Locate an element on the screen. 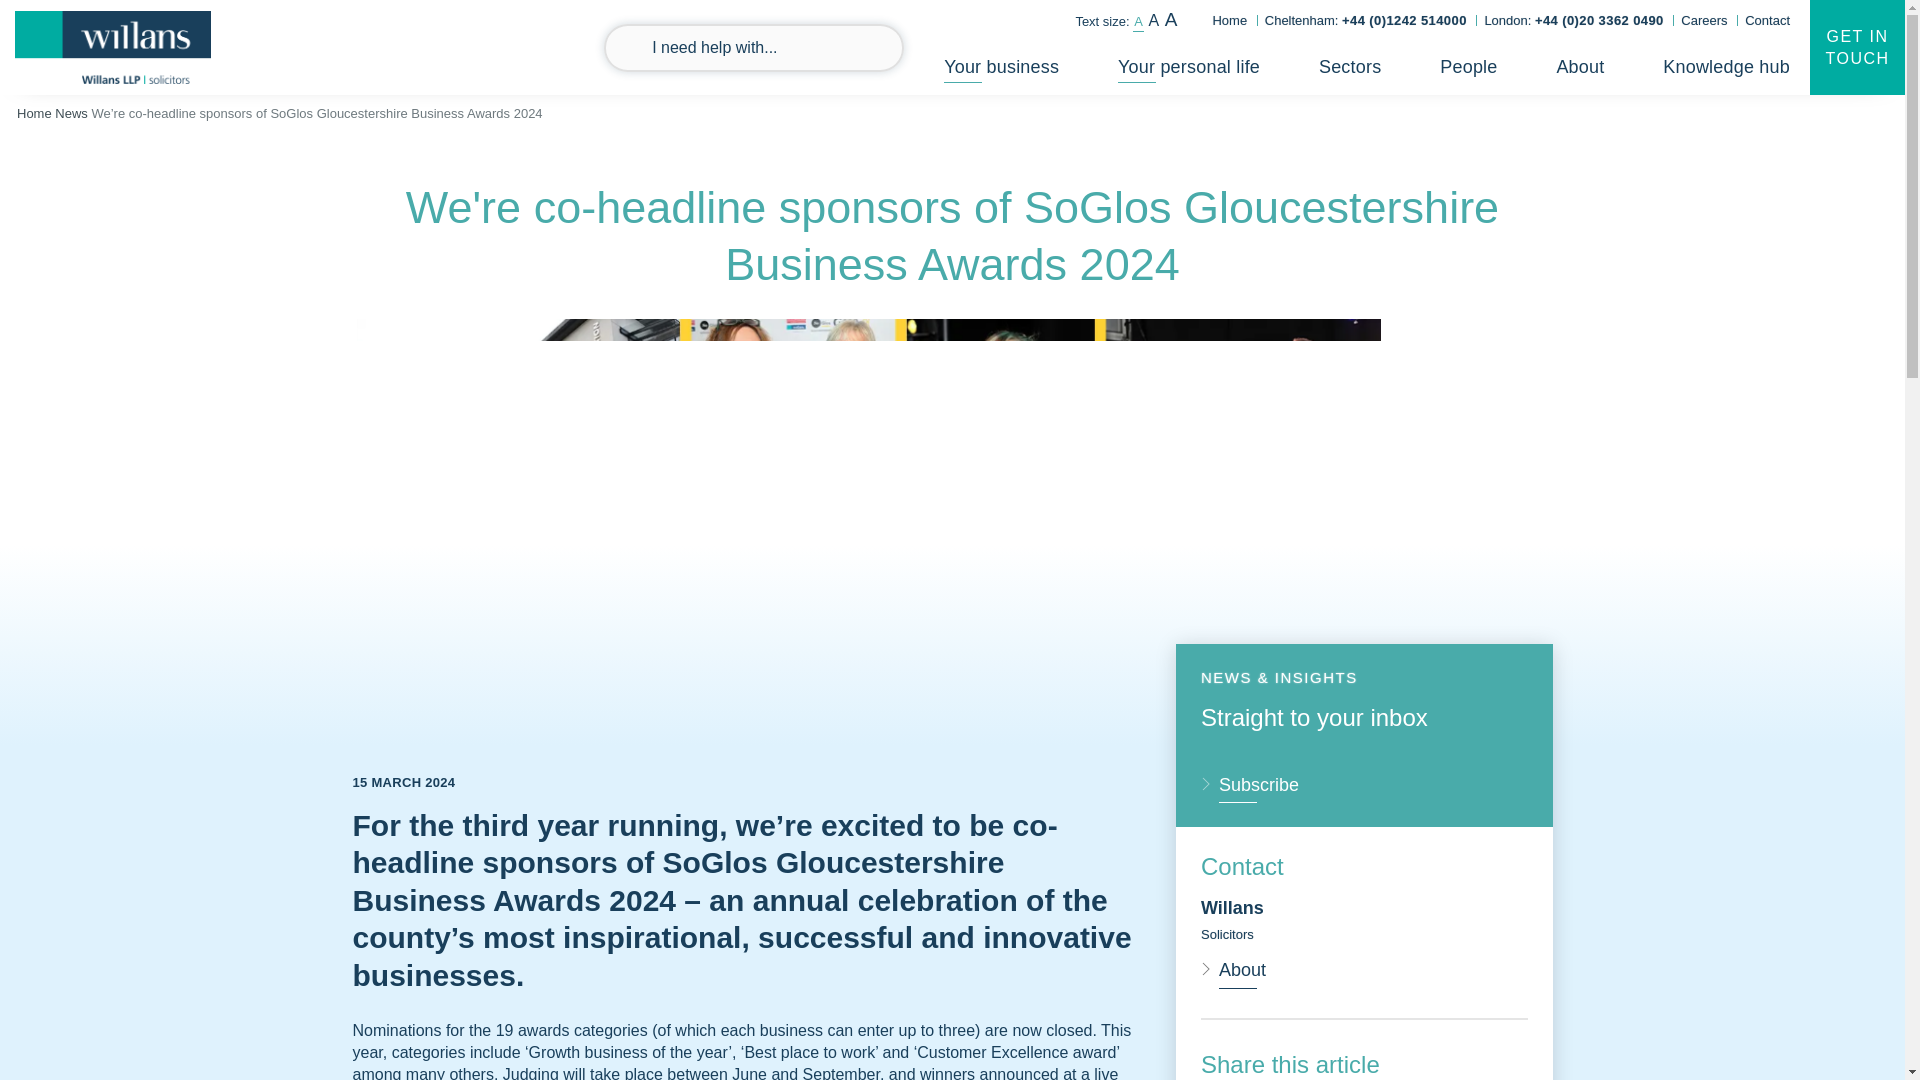  Contact is located at coordinates (1767, 20).